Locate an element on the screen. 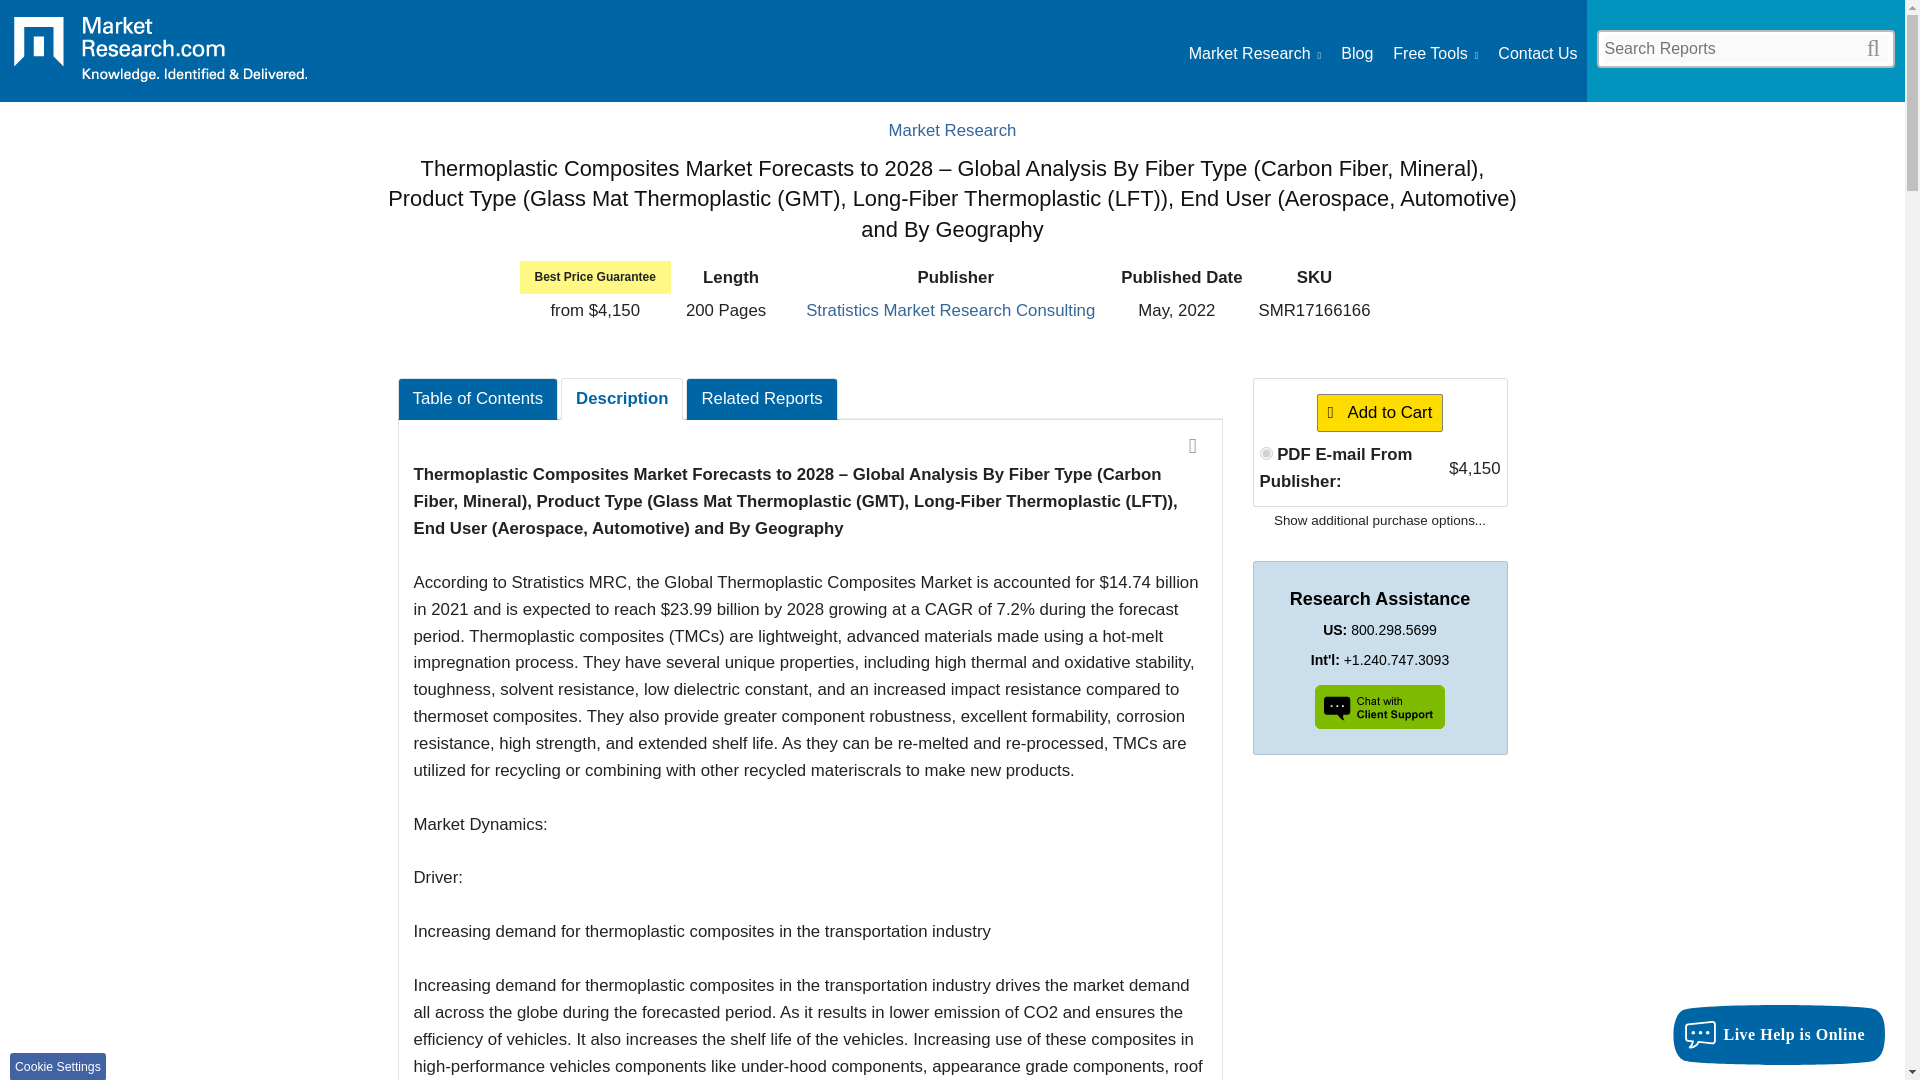 The width and height of the screenshot is (1920, 1080). Contact Us is located at coordinates (1536, 54).